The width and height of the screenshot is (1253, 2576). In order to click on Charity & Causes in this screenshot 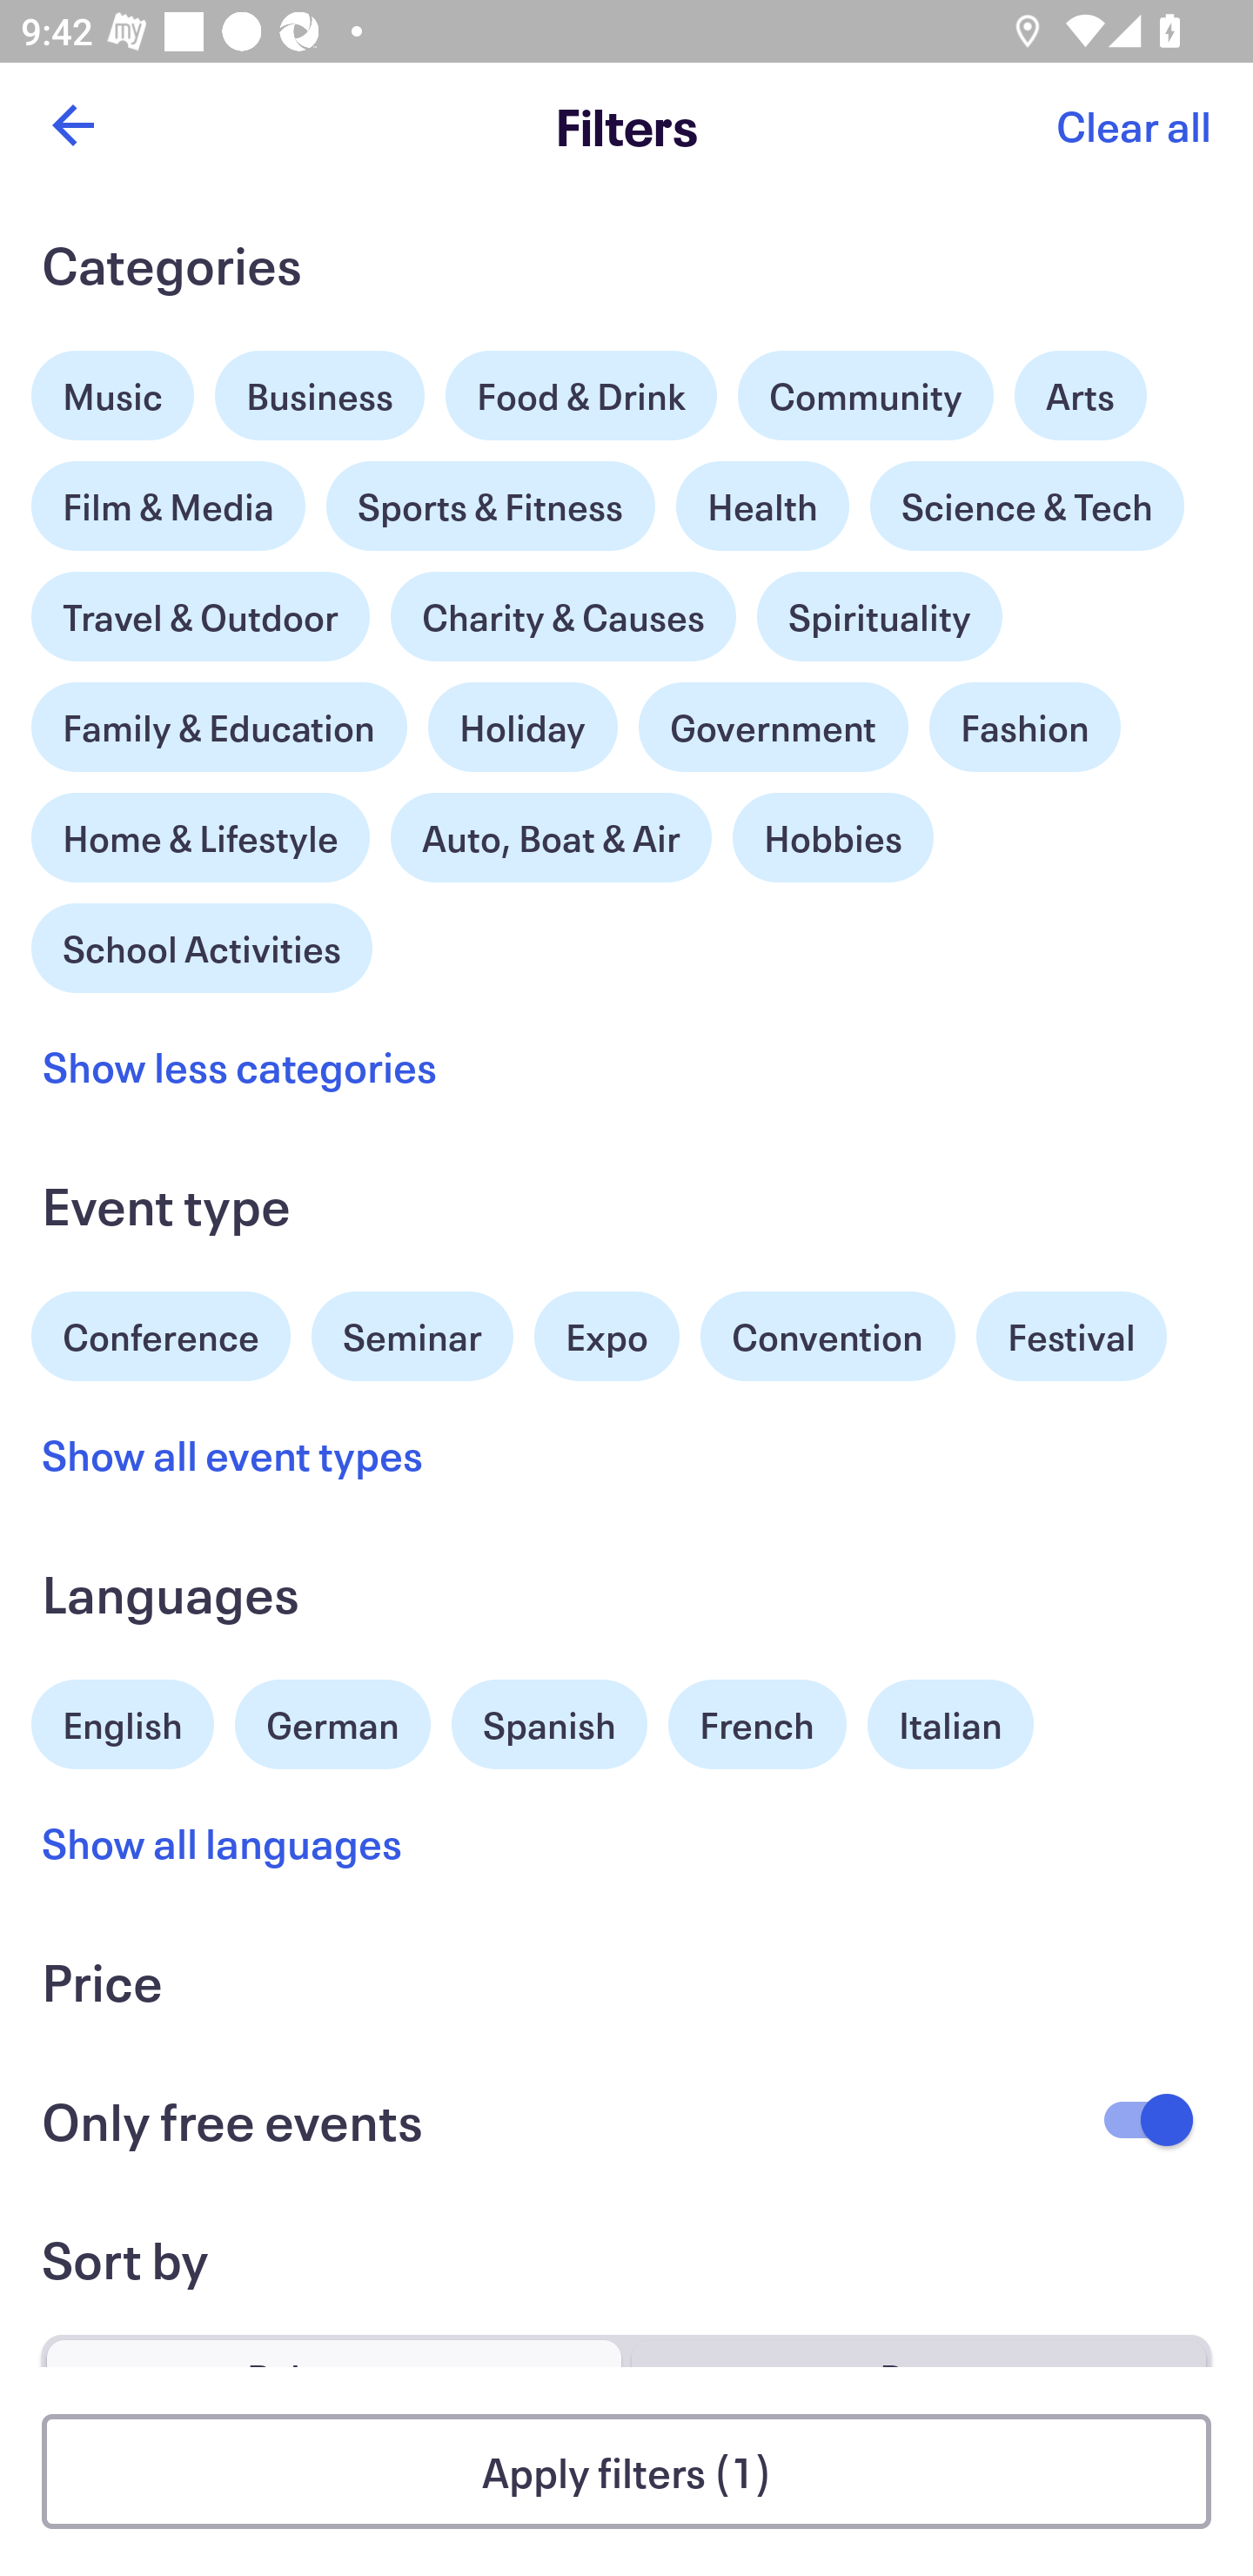, I will do `click(564, 616)`.